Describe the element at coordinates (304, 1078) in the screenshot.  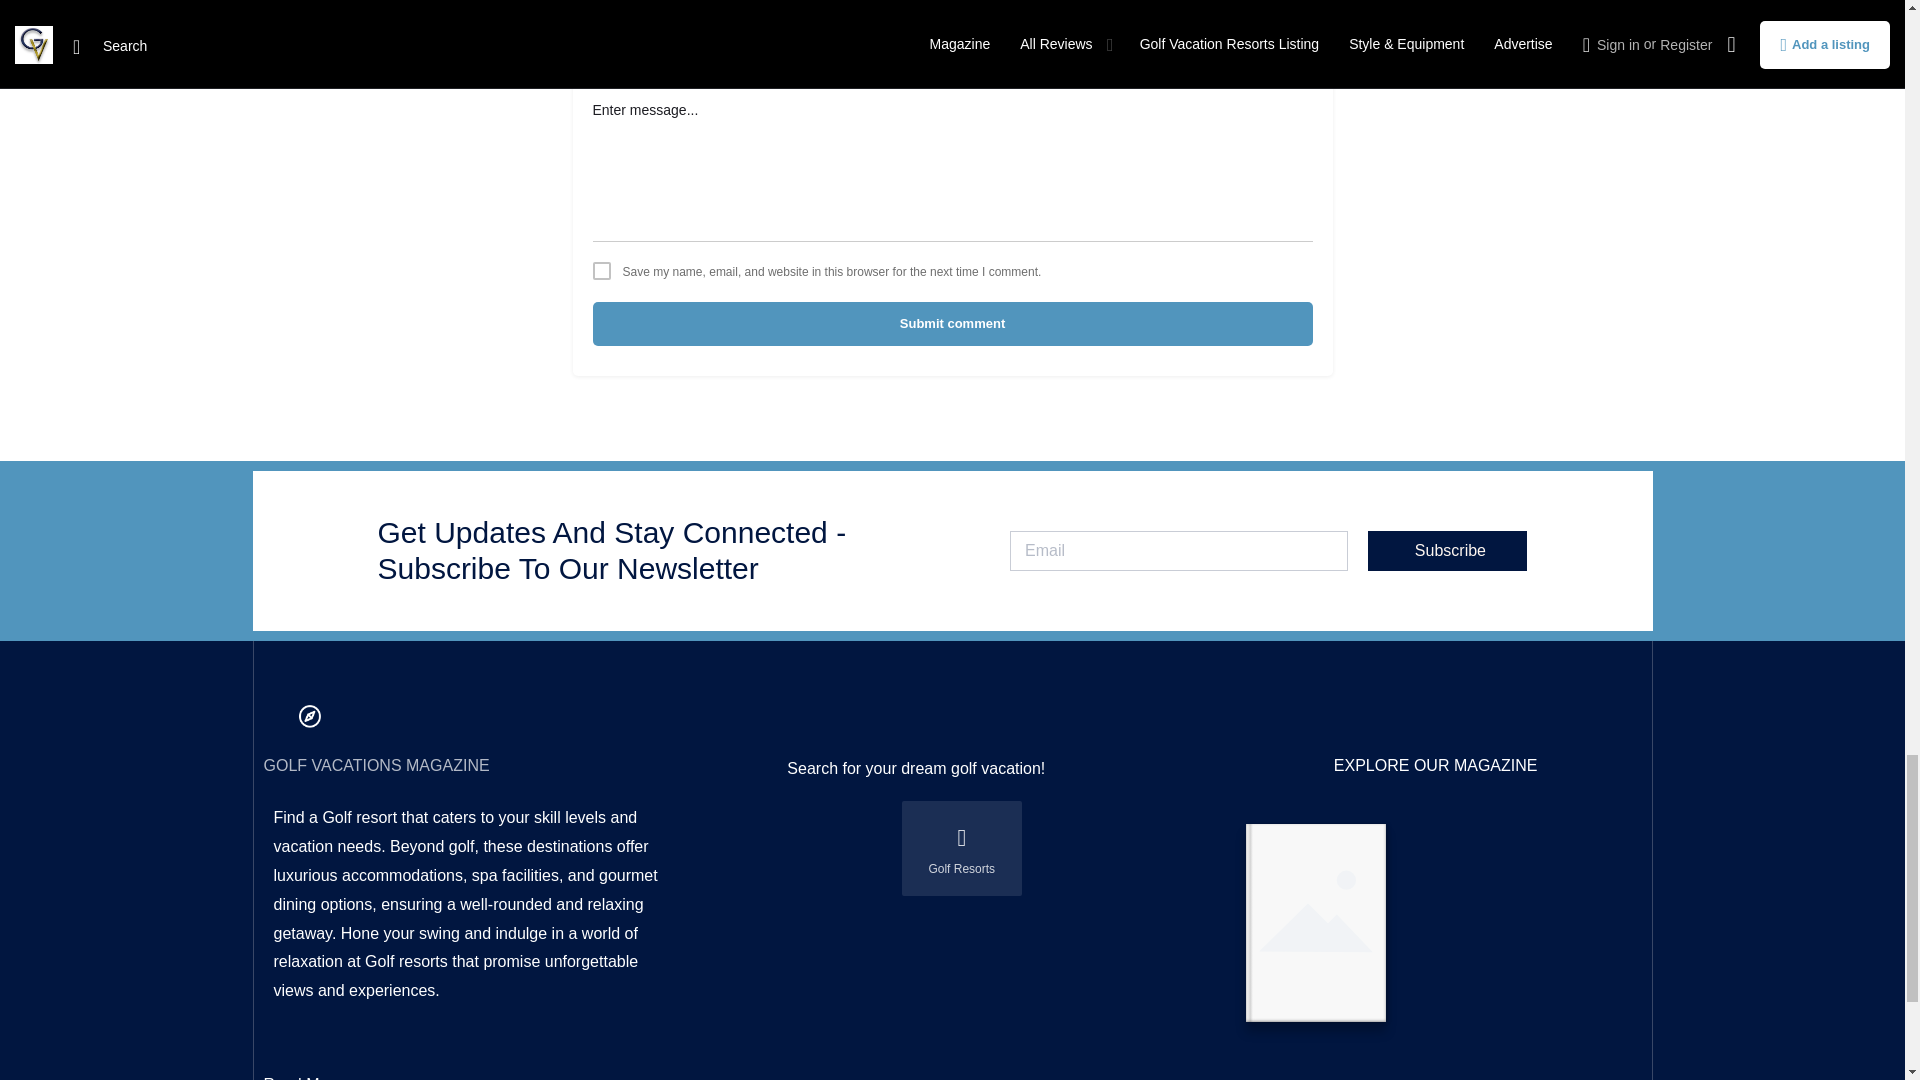
I see `Read More` at that location.